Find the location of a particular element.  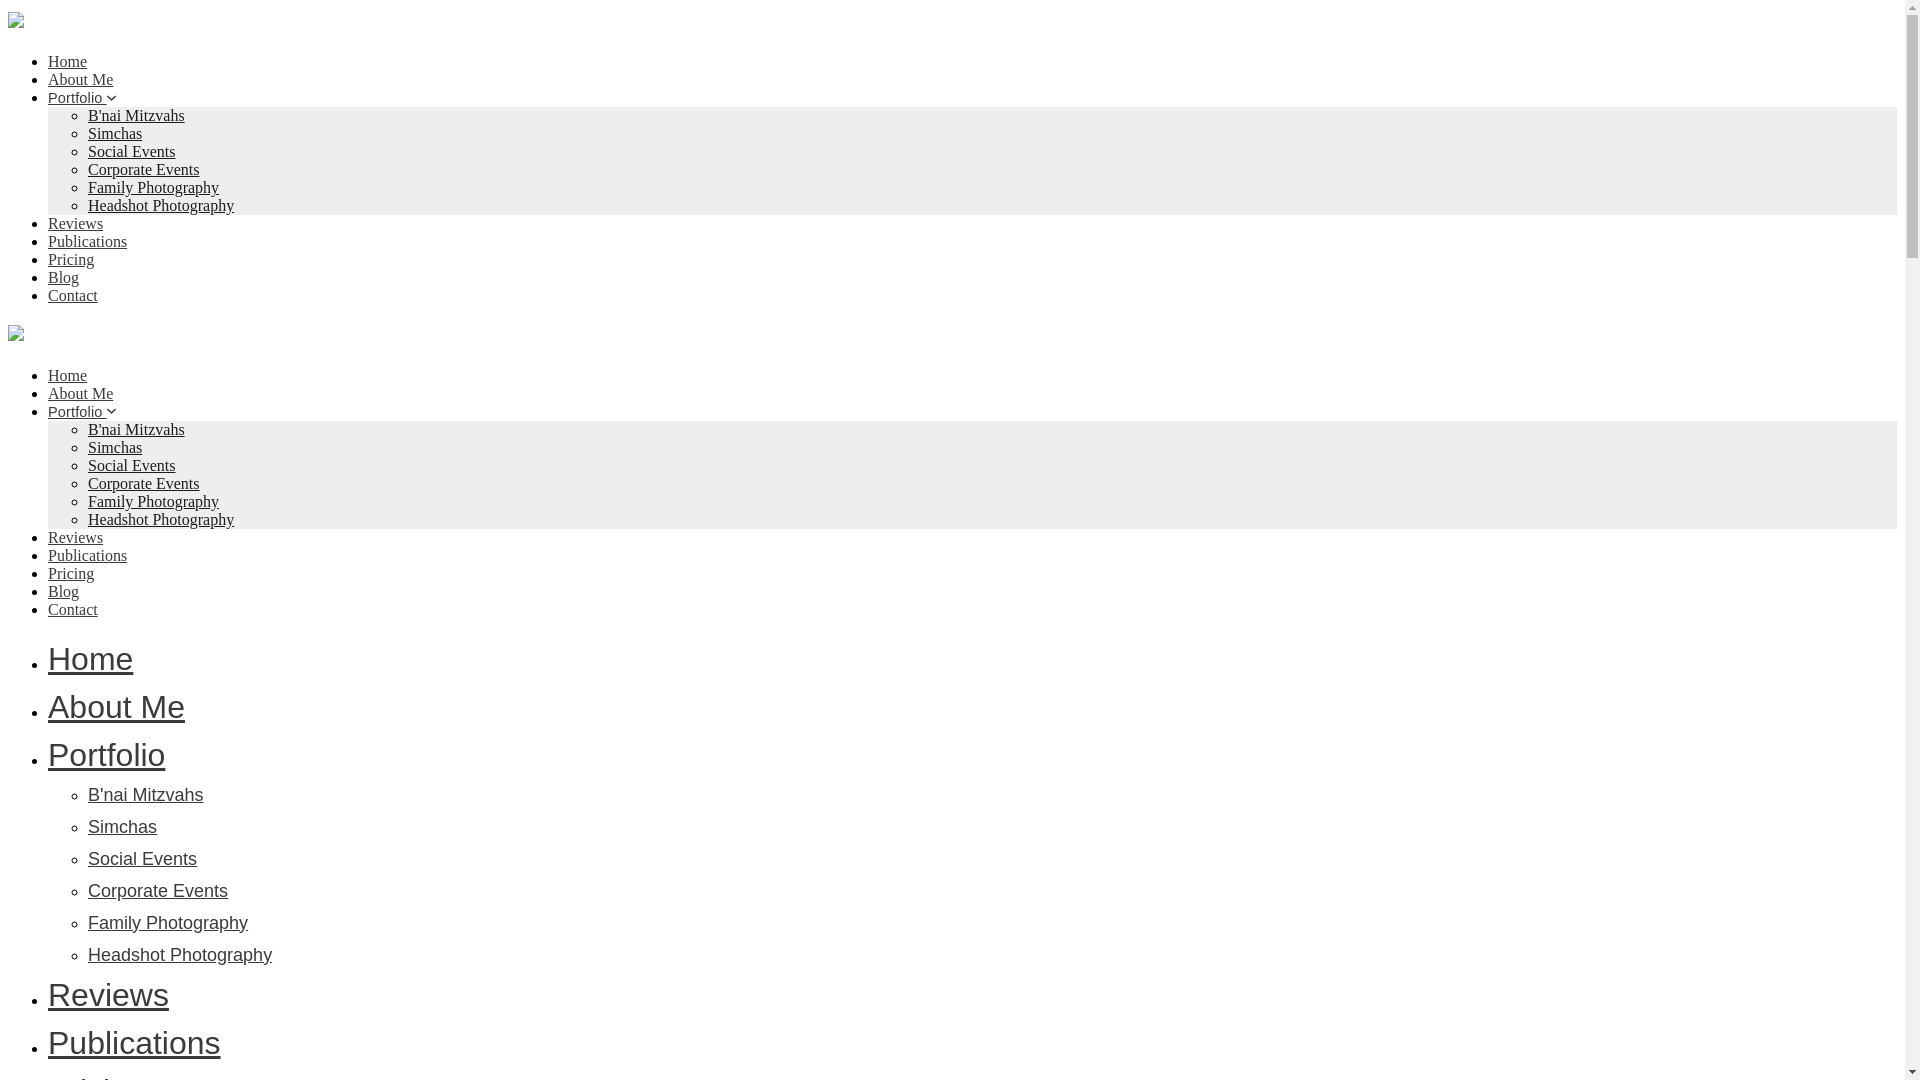

About Me is located at coordinates (116, 706).